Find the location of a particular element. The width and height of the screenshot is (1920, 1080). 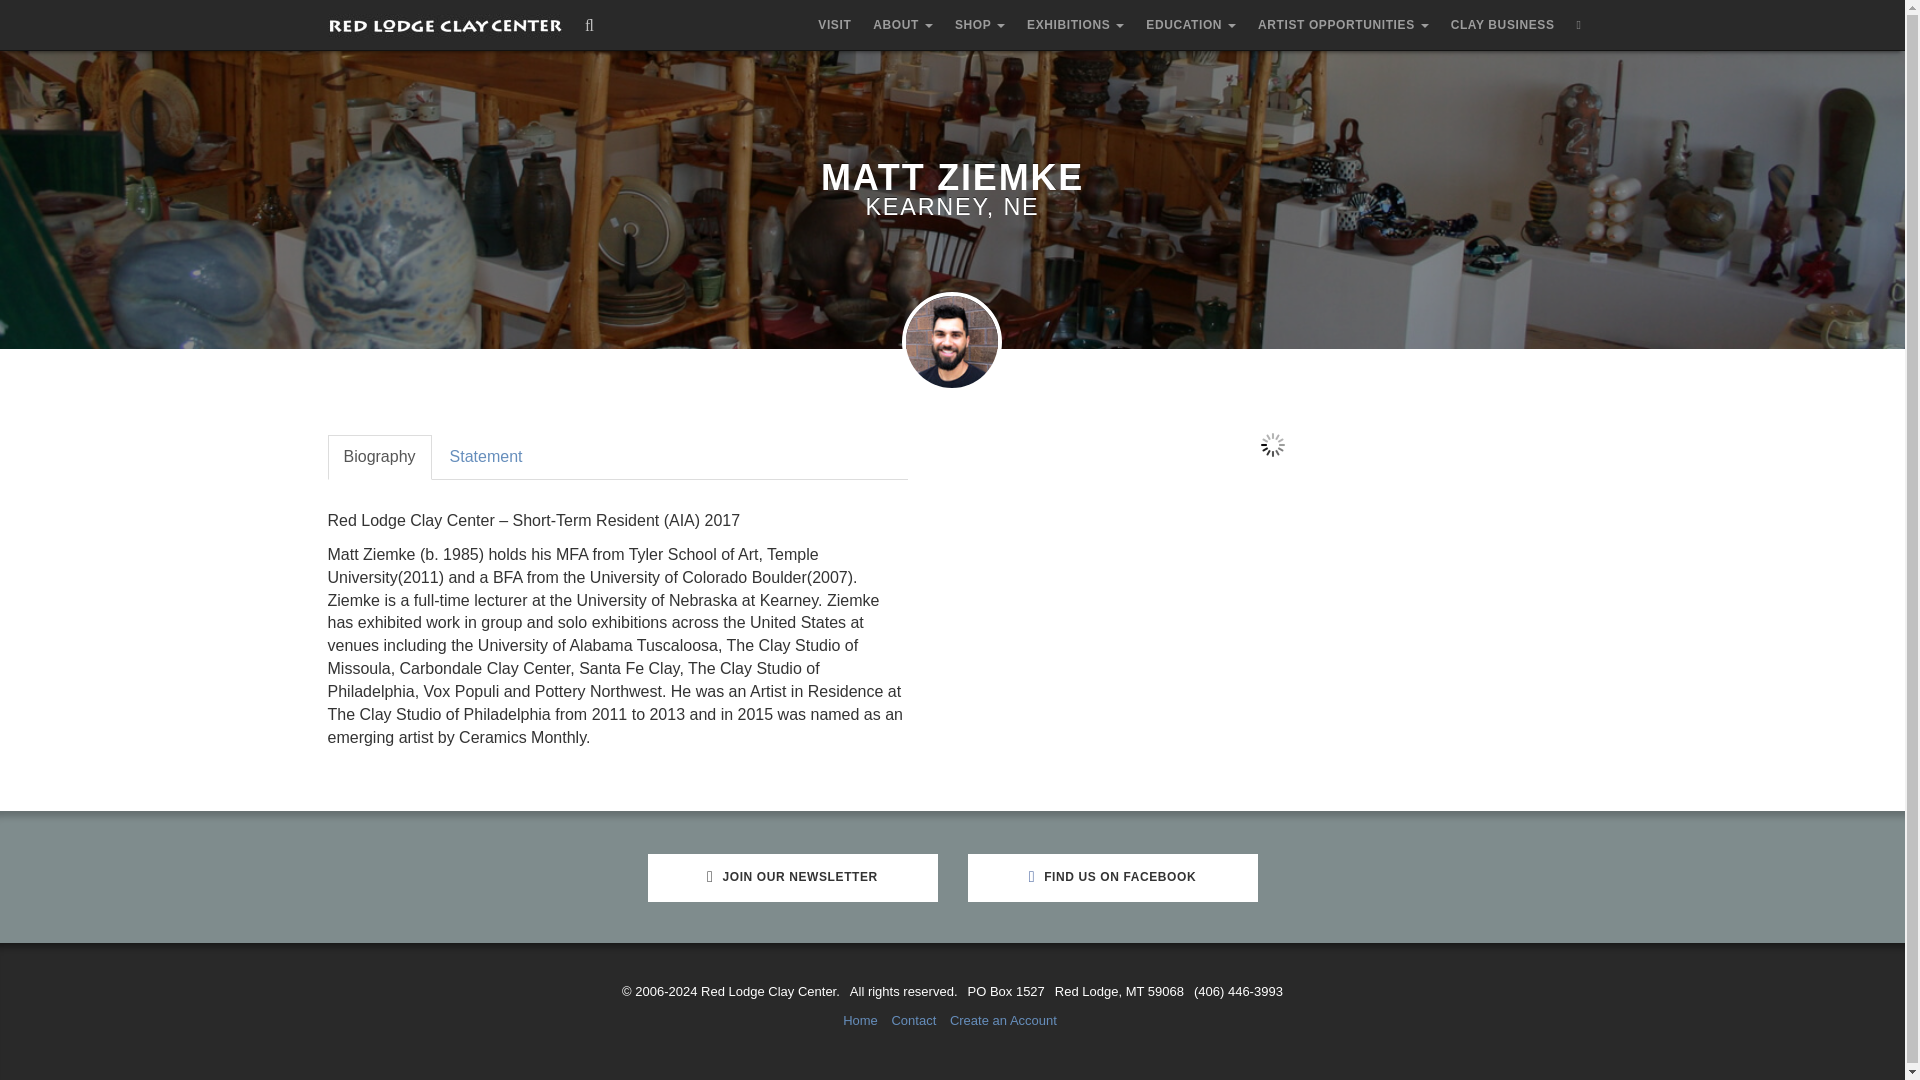

SHOP is located at coordinates (980, 24).